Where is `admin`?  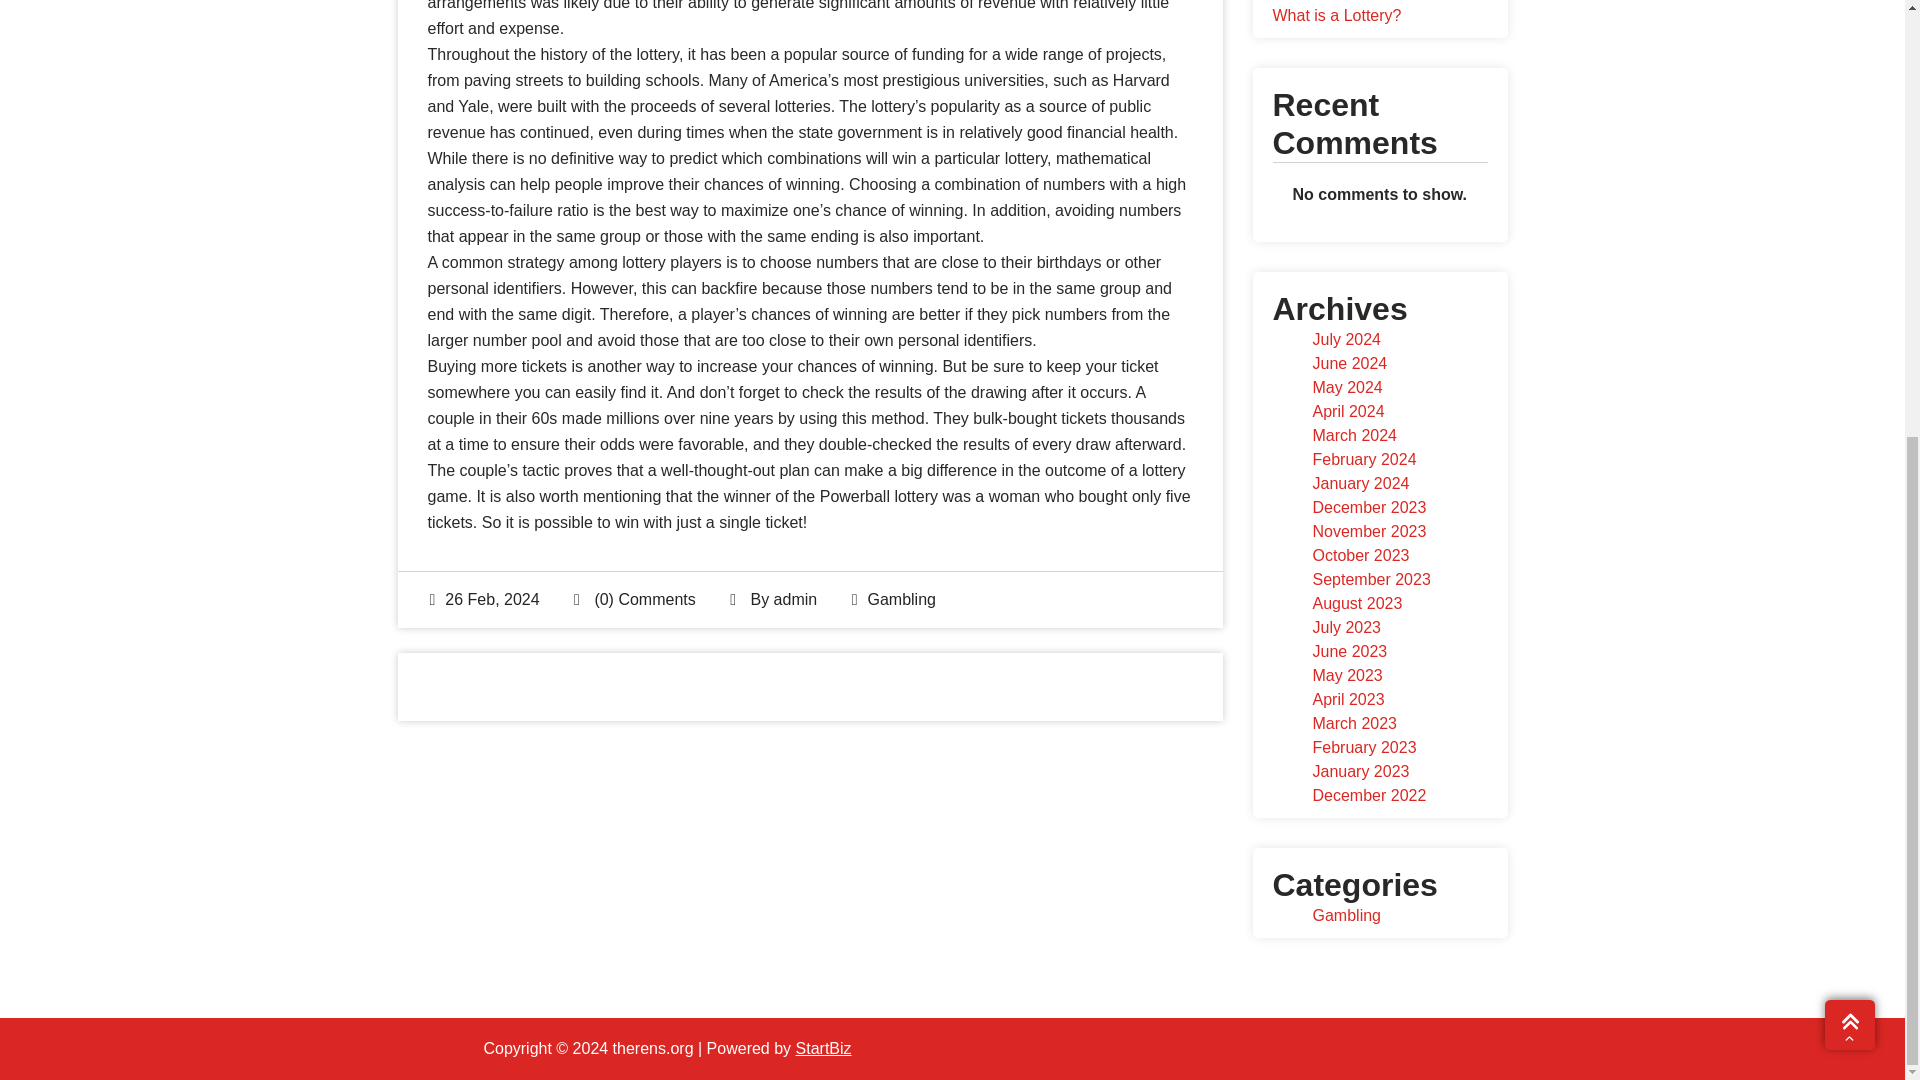 admin is located at coordinates (795, 599).